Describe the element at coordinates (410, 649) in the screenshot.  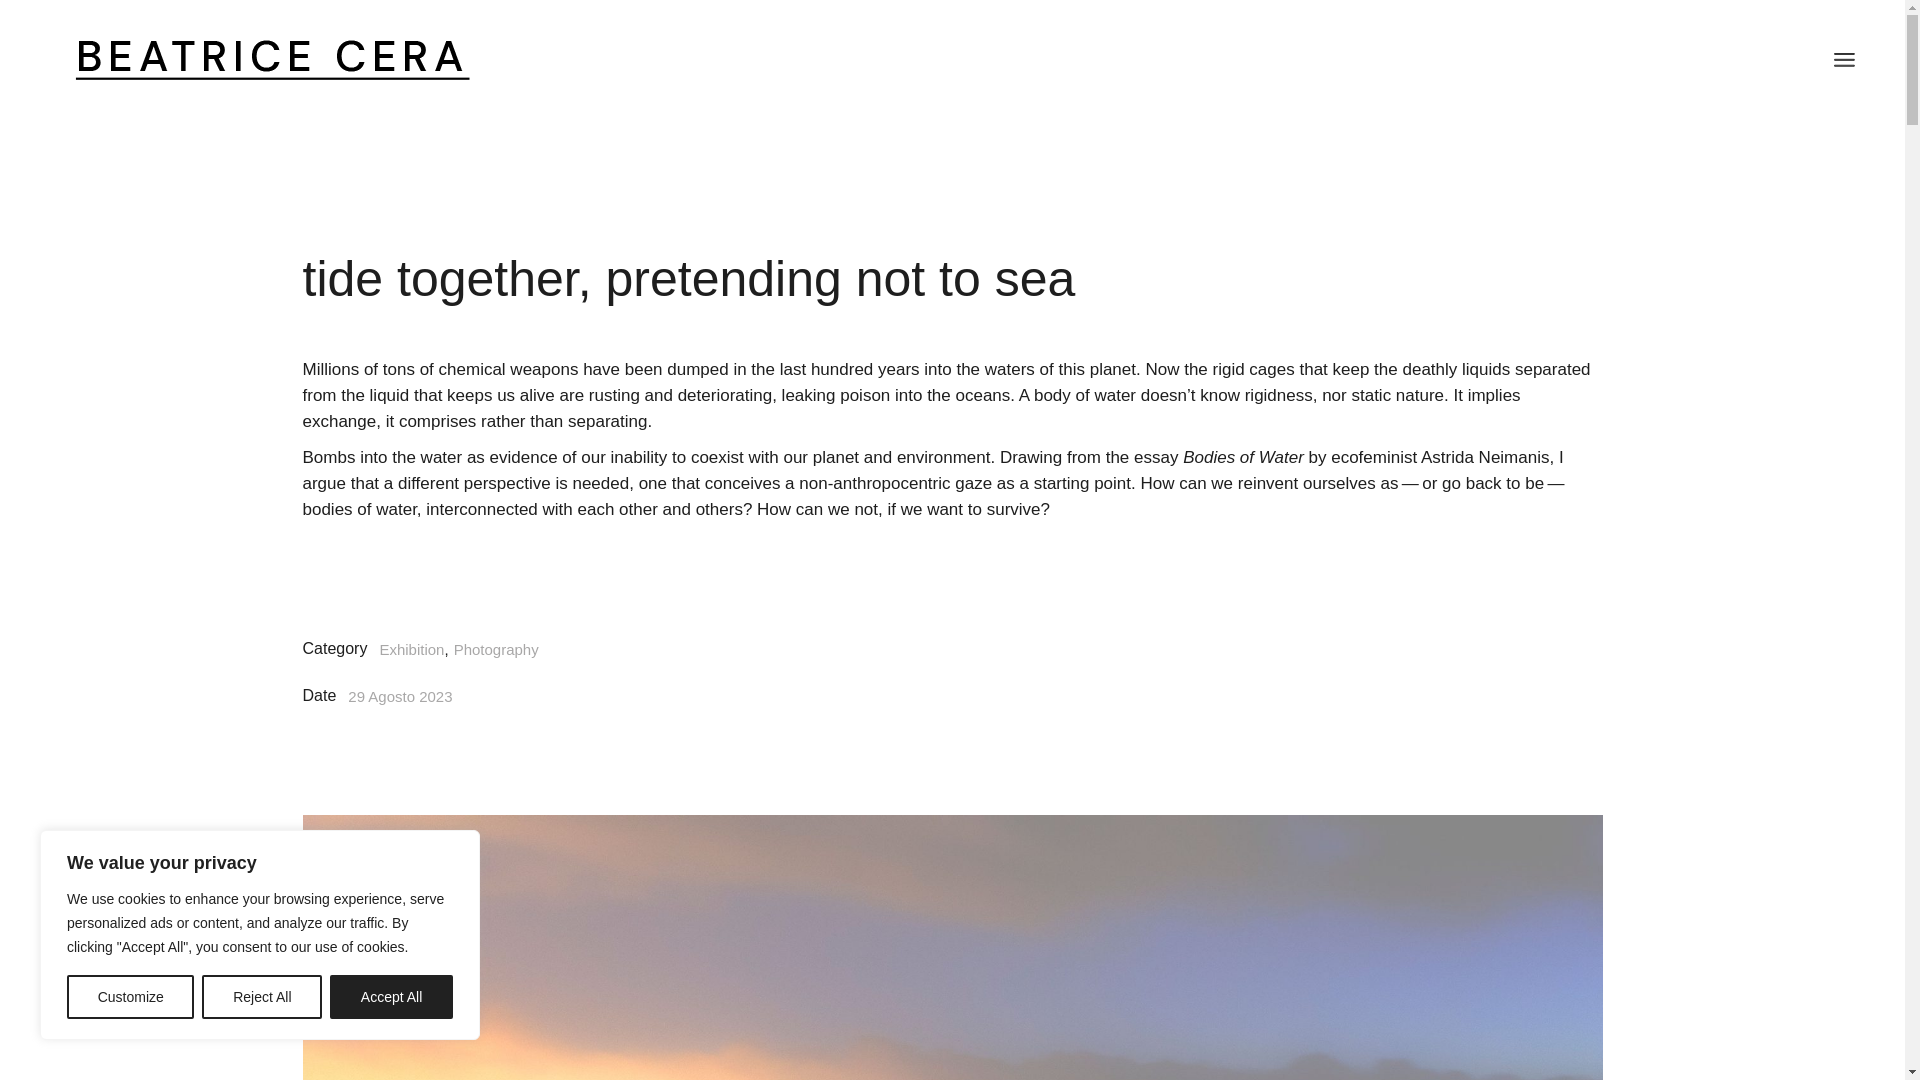
I see `Exhibition` at that location.